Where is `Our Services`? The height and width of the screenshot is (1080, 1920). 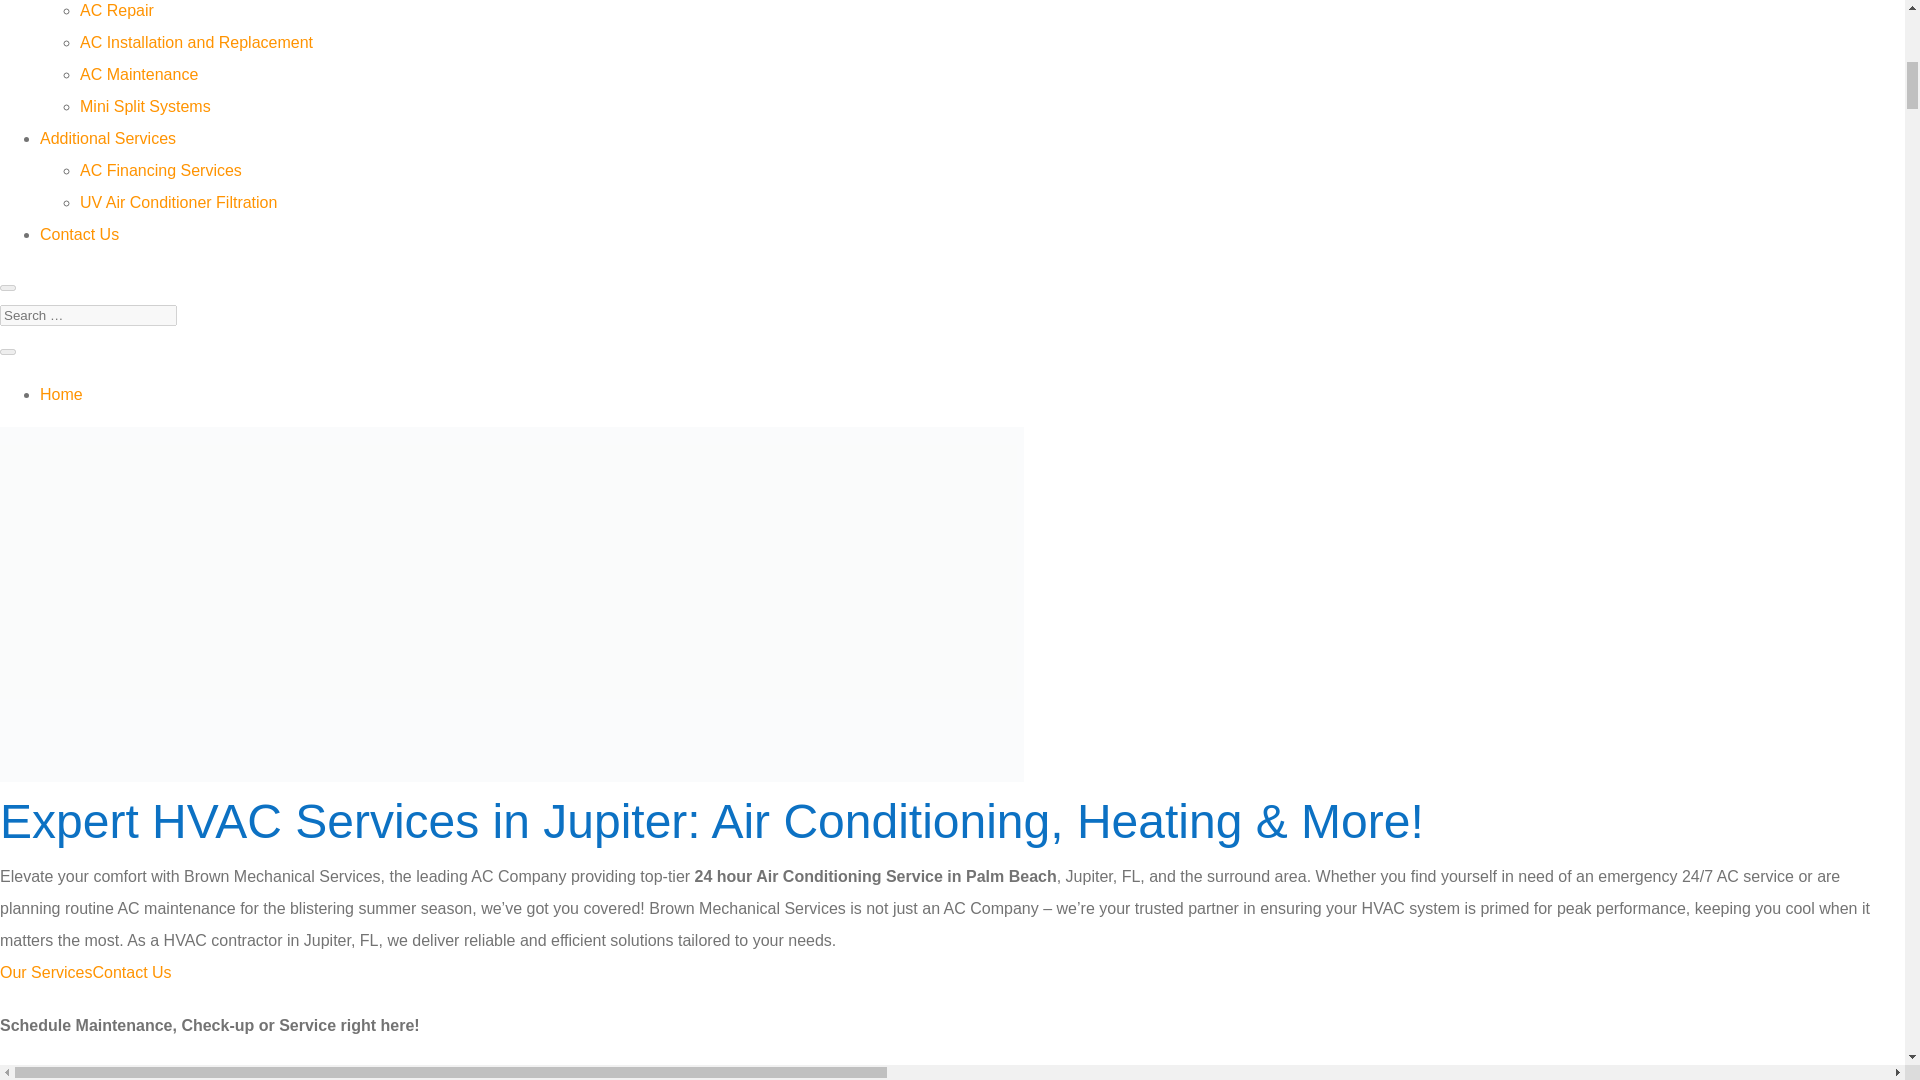
Our Services is located at coordinates (46, 972).